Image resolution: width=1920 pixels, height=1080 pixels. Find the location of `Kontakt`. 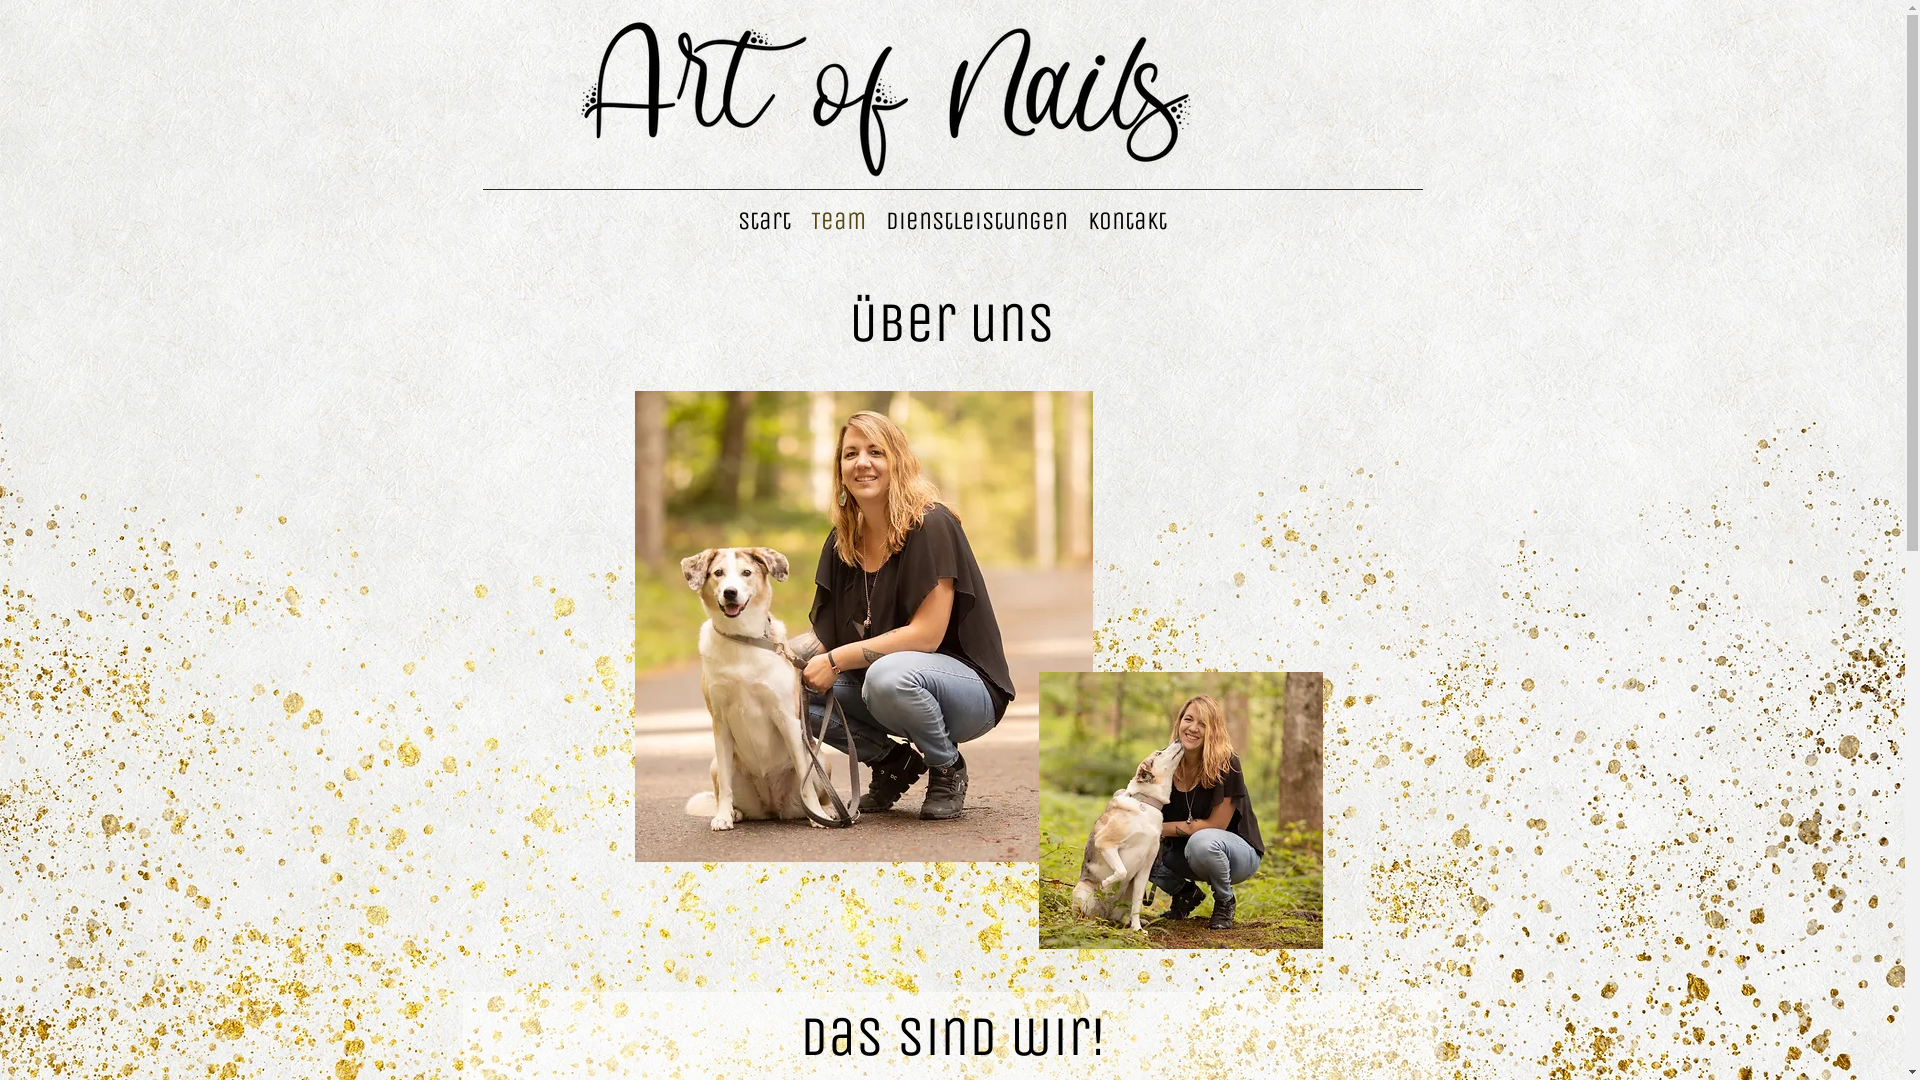

Kontakt is located at coordinates (1128, 221).